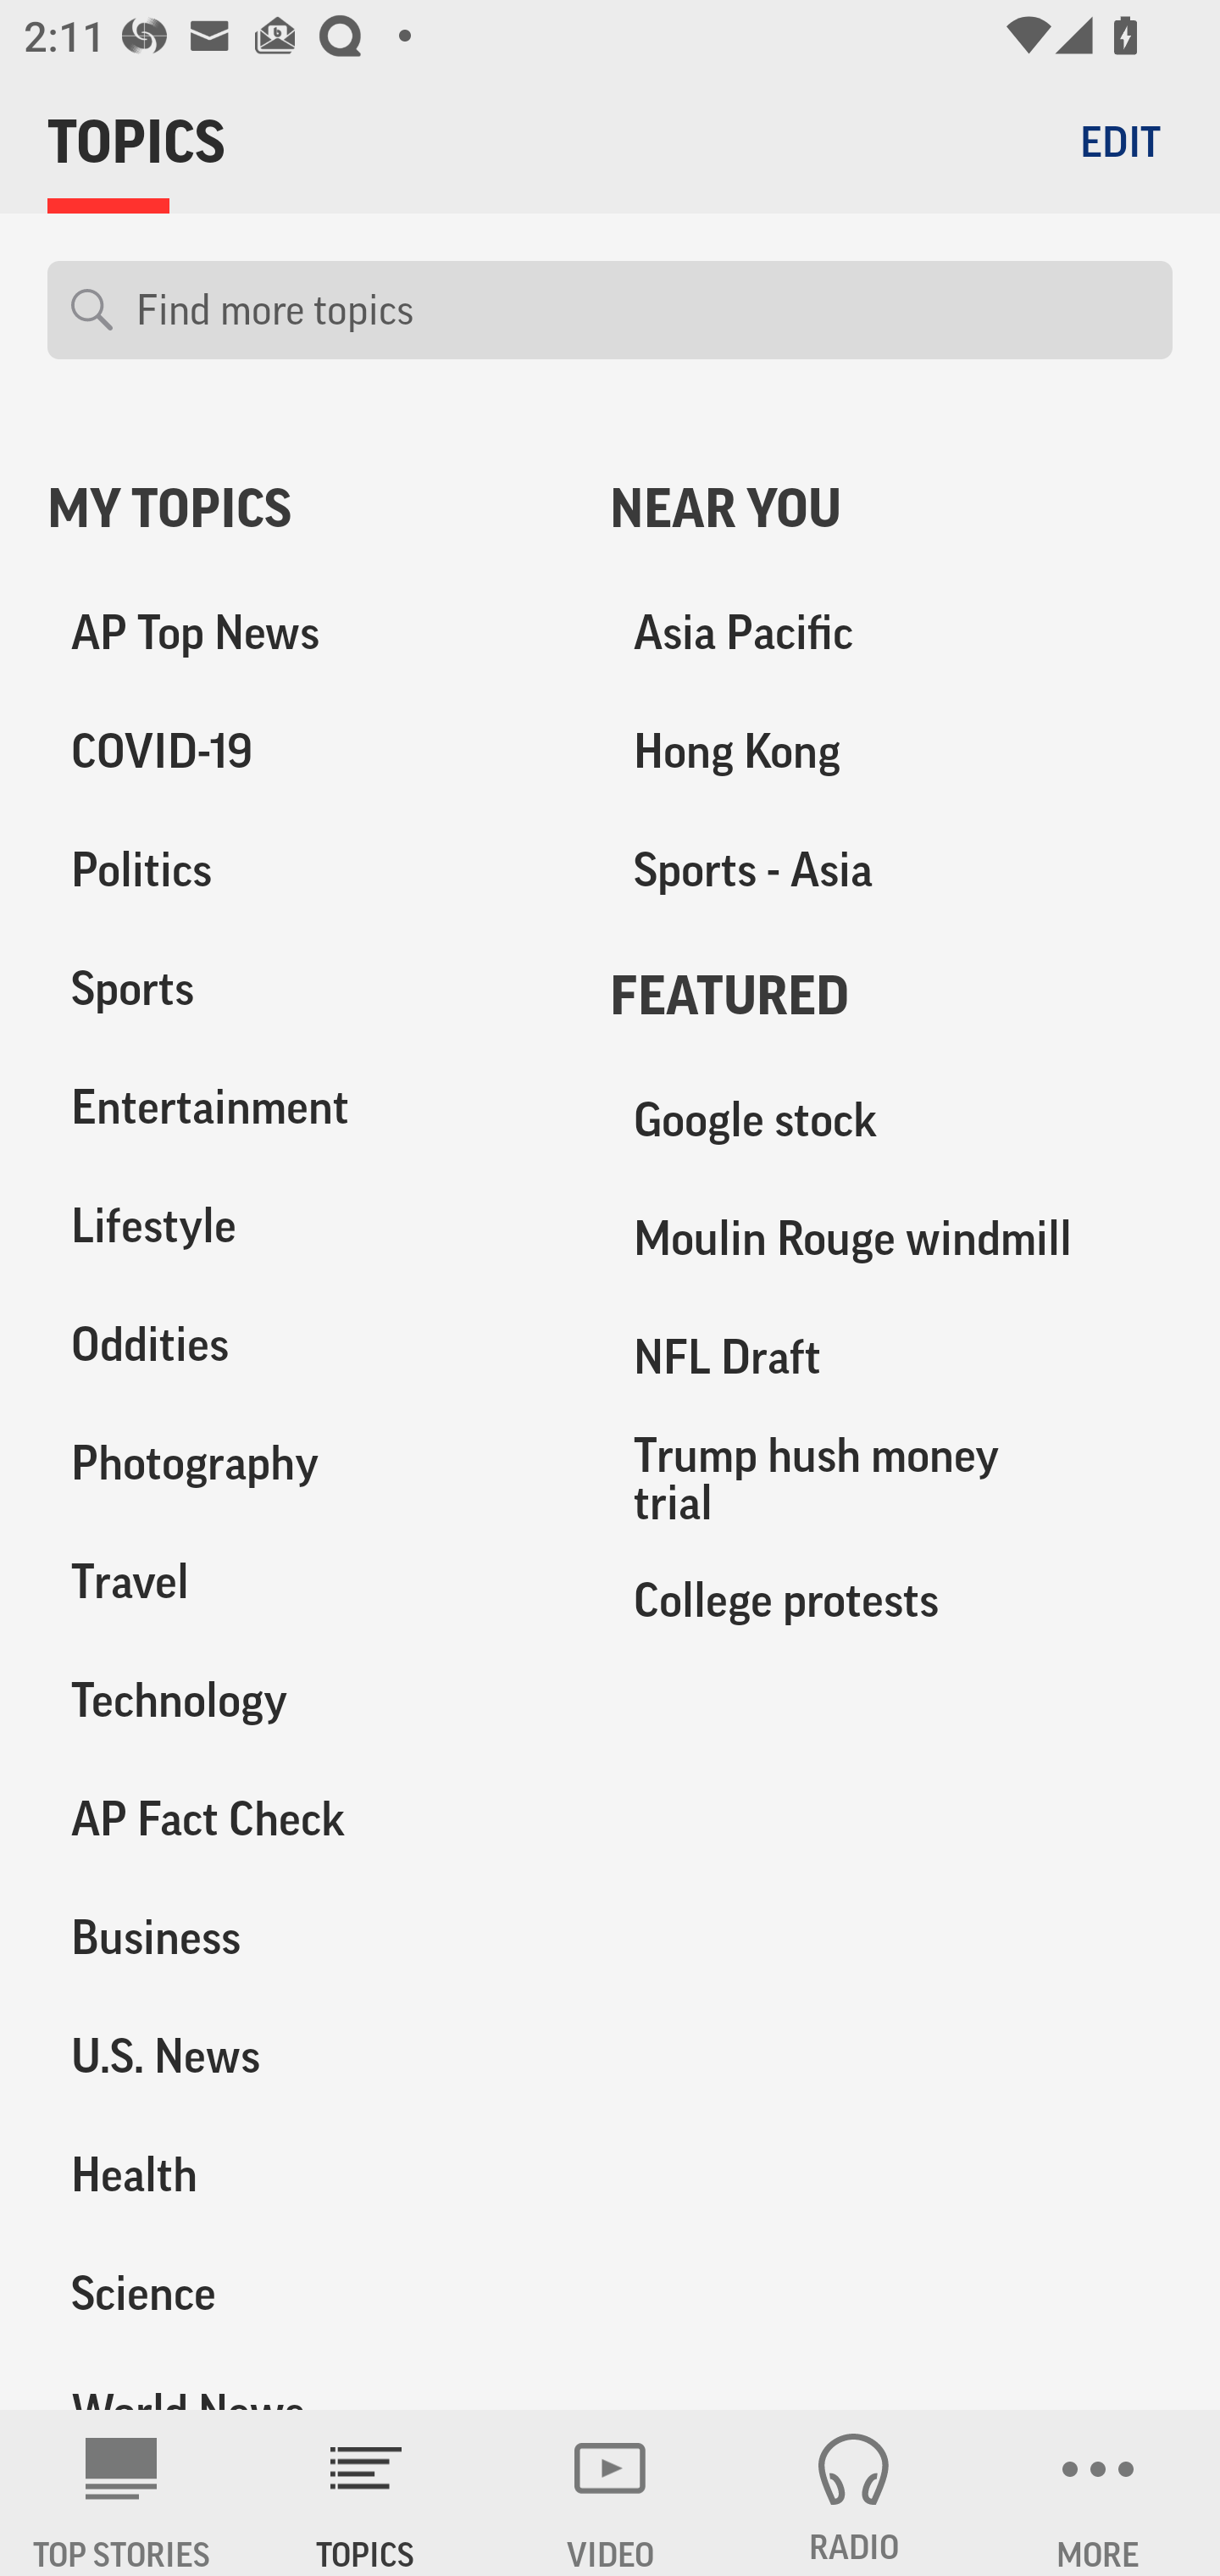  Describe the element at coordinates (1120, 141) in the screenshot. I see `EDIT` at that location.